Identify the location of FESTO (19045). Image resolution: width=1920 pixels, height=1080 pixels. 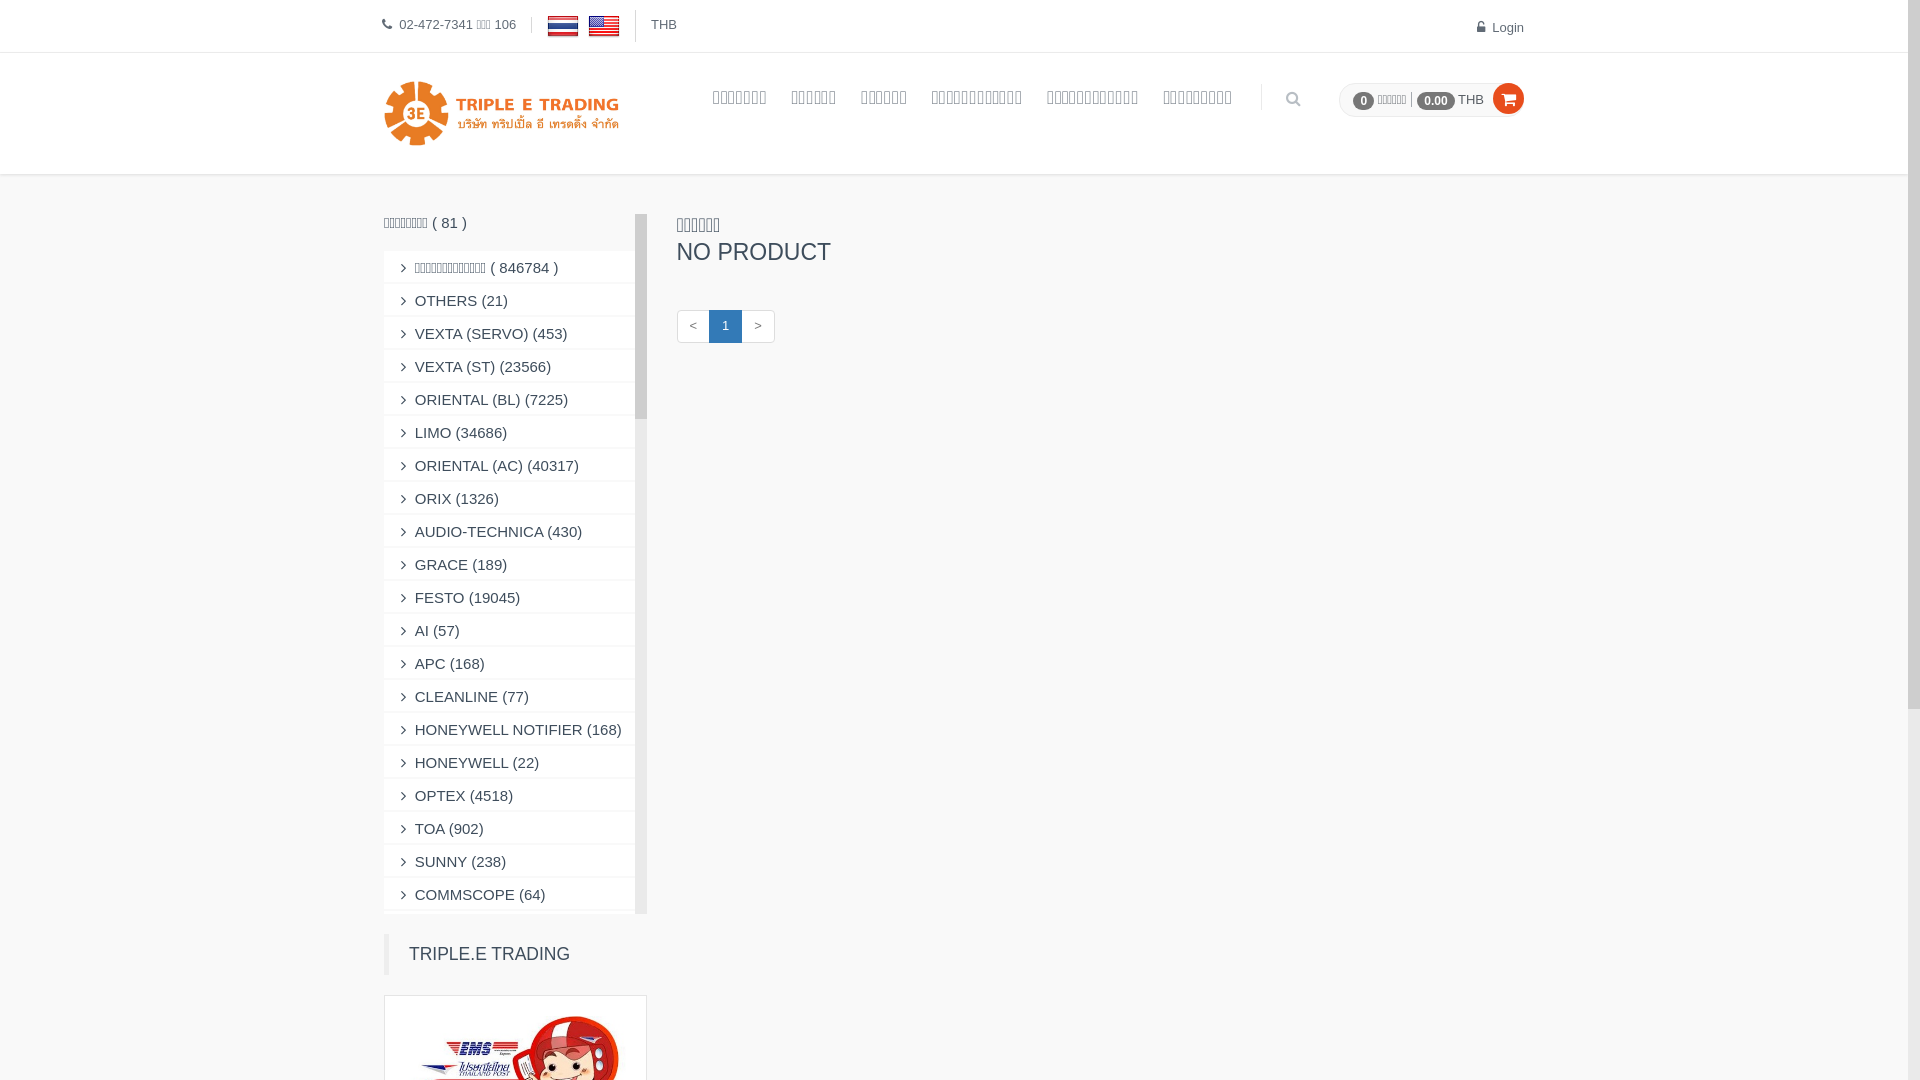
(510, 598).